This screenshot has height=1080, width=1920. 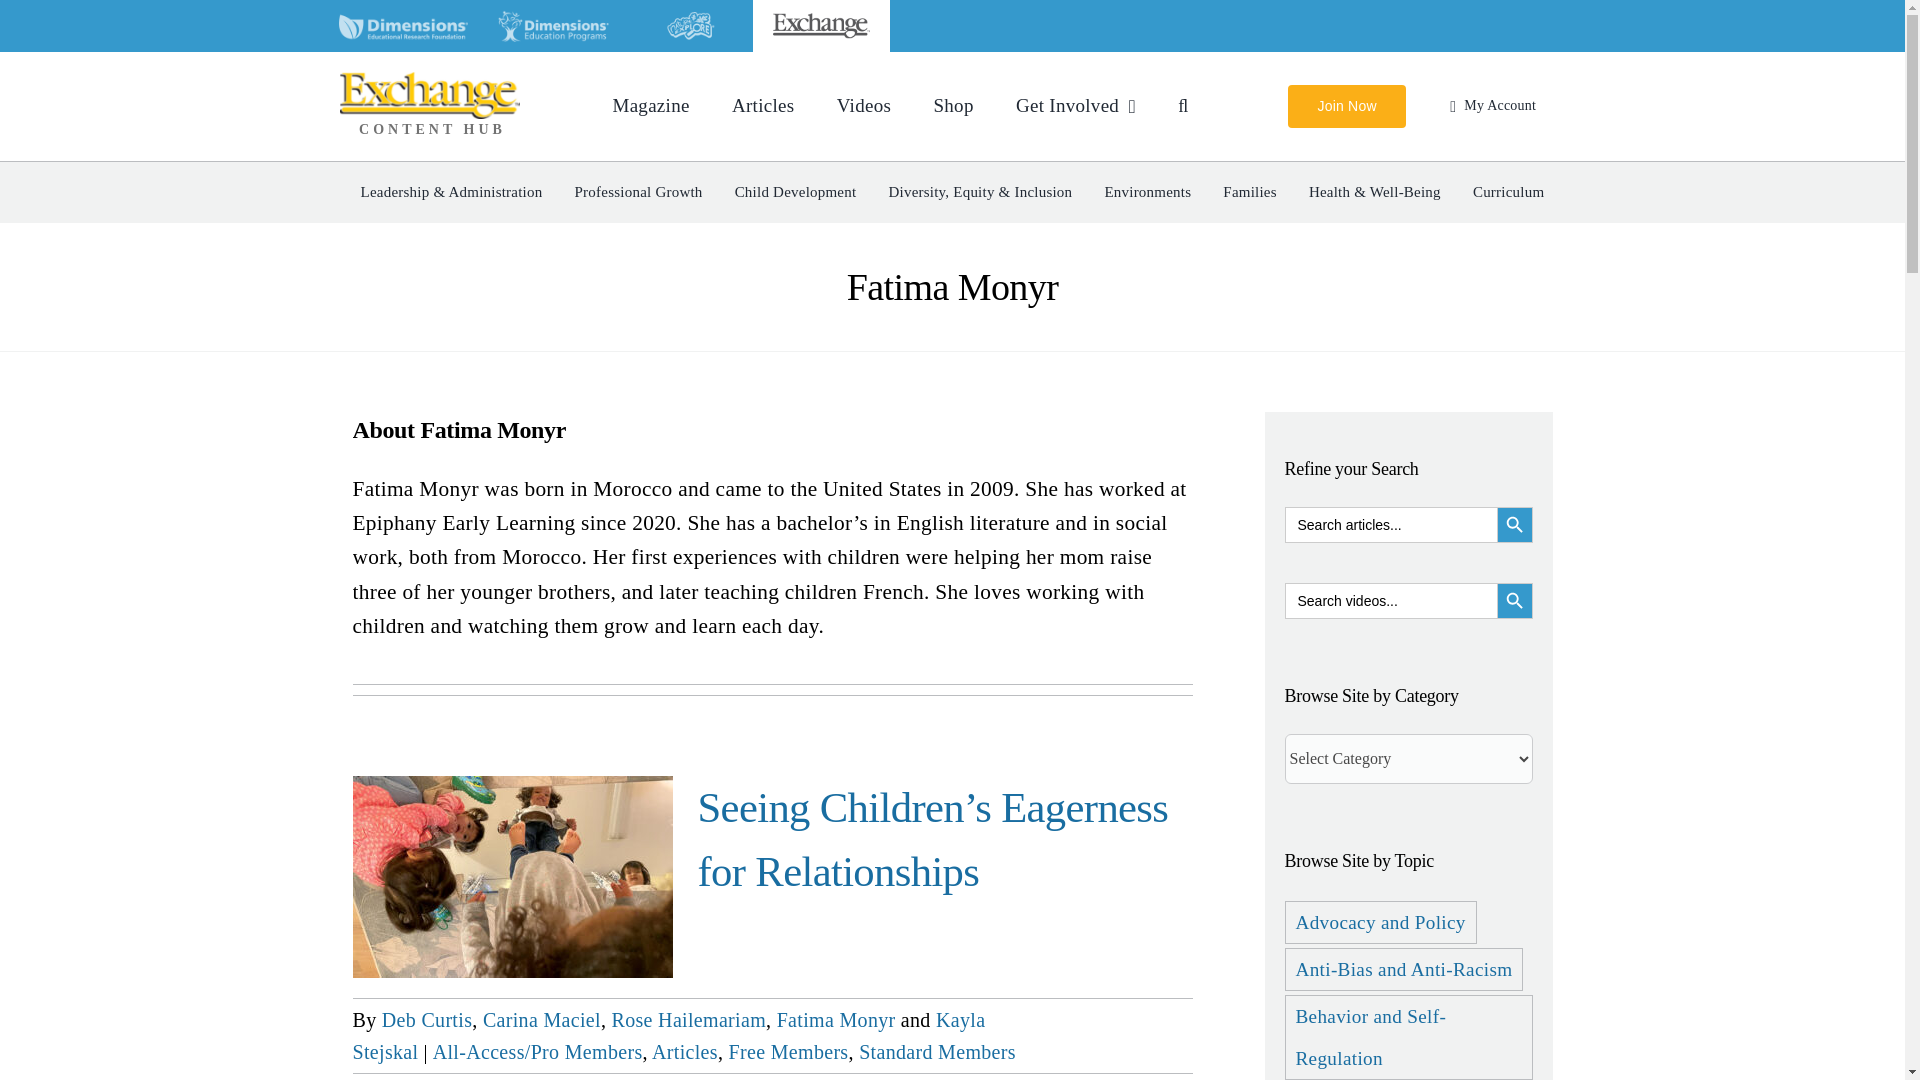 I want to click on Join Now, so click(x=1346, y=106).